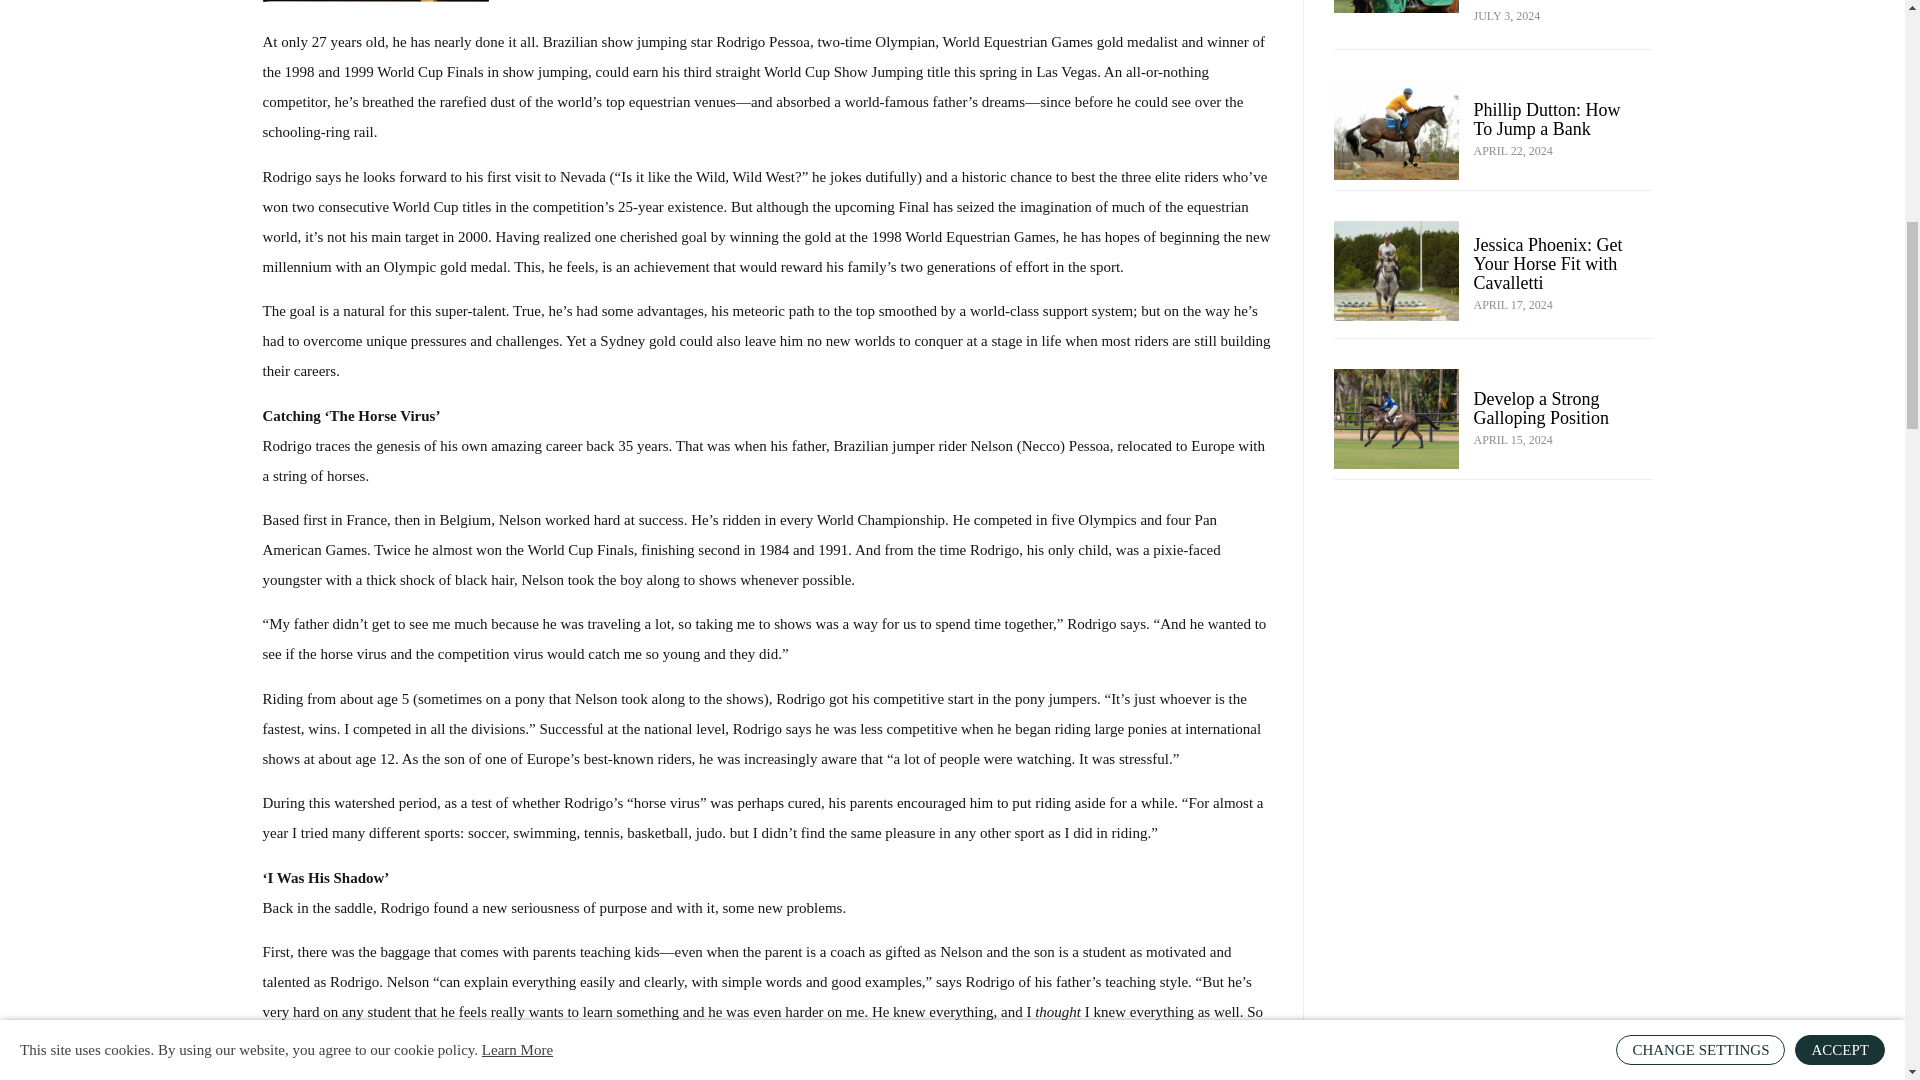 The width and height of the screenshot is (1920, 1080). What do you see at coordinates (1396, 270) in the screenshot?
I see `Jessica Phoenix: Get Your Horse Fit with Cavalletti` at bounding box center [1396, 270].